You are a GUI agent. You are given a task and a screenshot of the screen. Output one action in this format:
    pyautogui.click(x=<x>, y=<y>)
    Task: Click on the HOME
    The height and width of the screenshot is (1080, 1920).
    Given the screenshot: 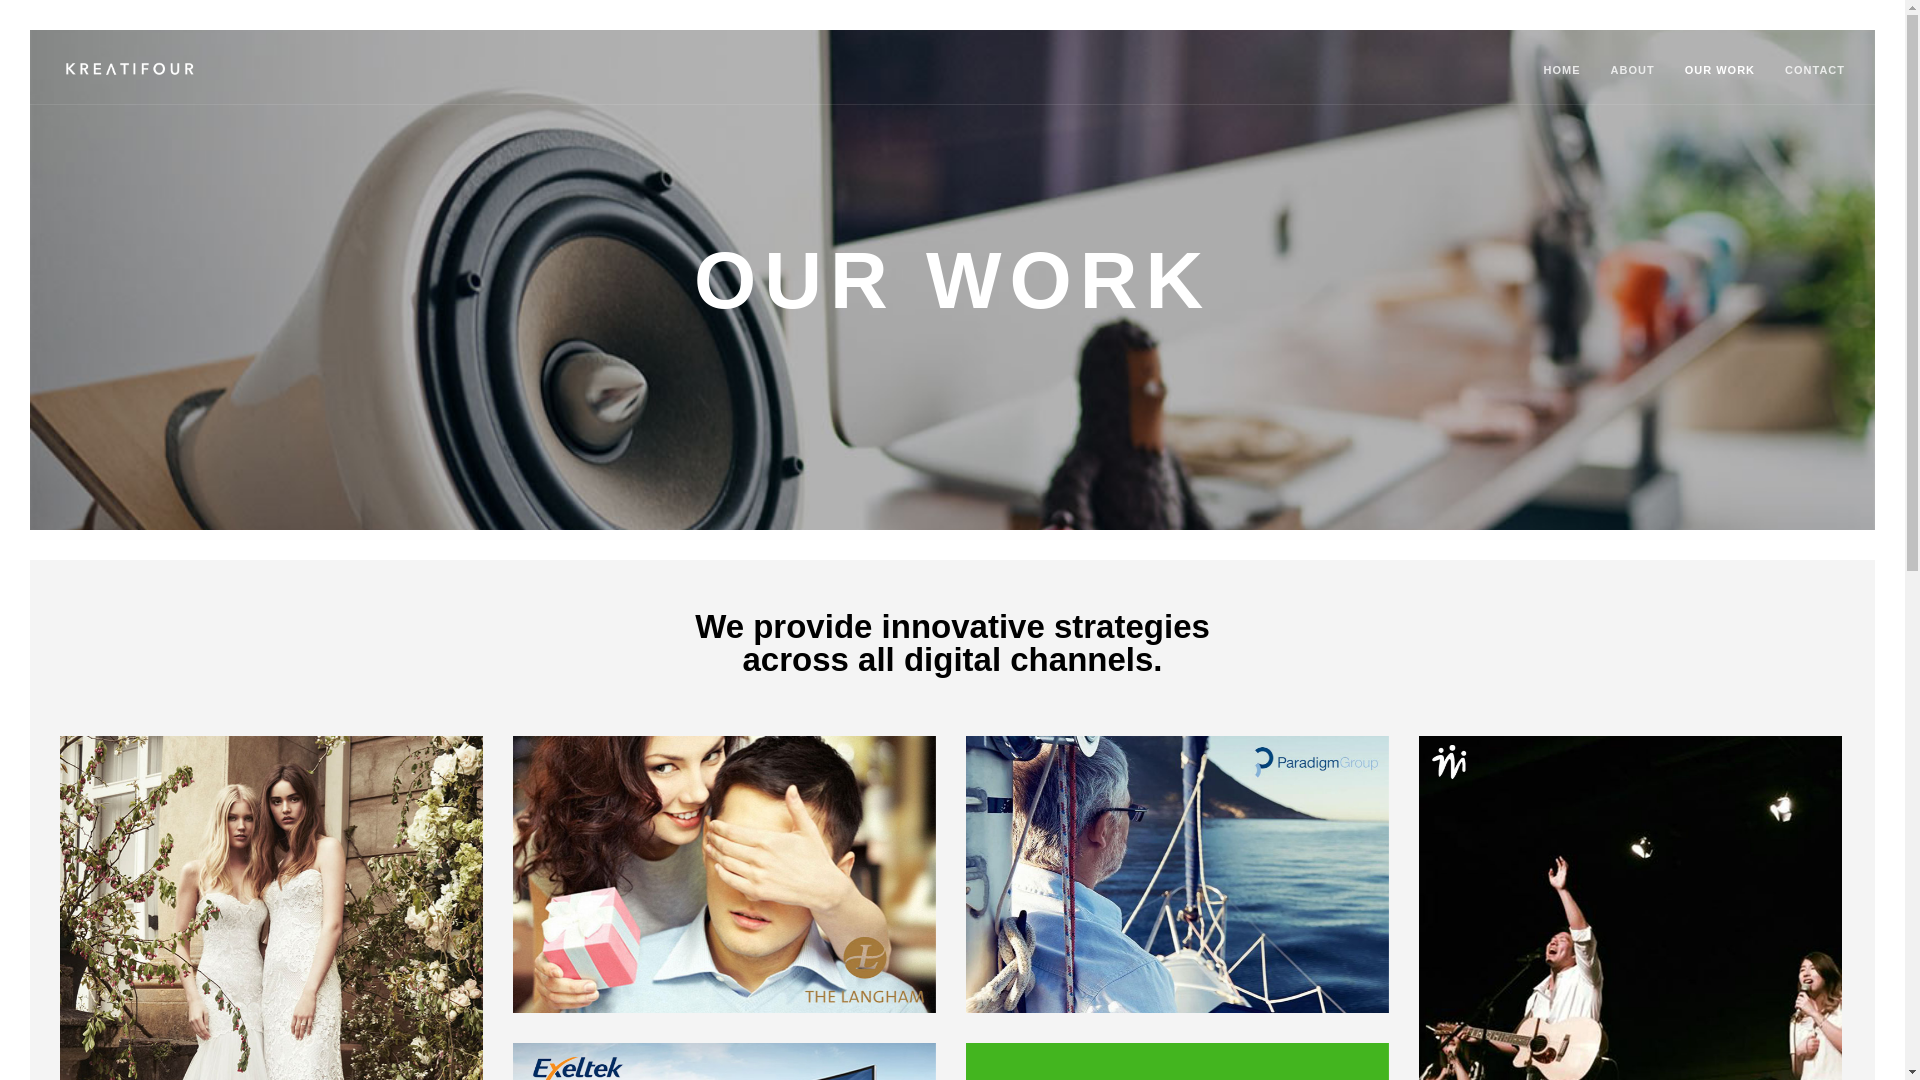 What is the action you would take?
    pyautogui.click(x=1562, y=82)
    